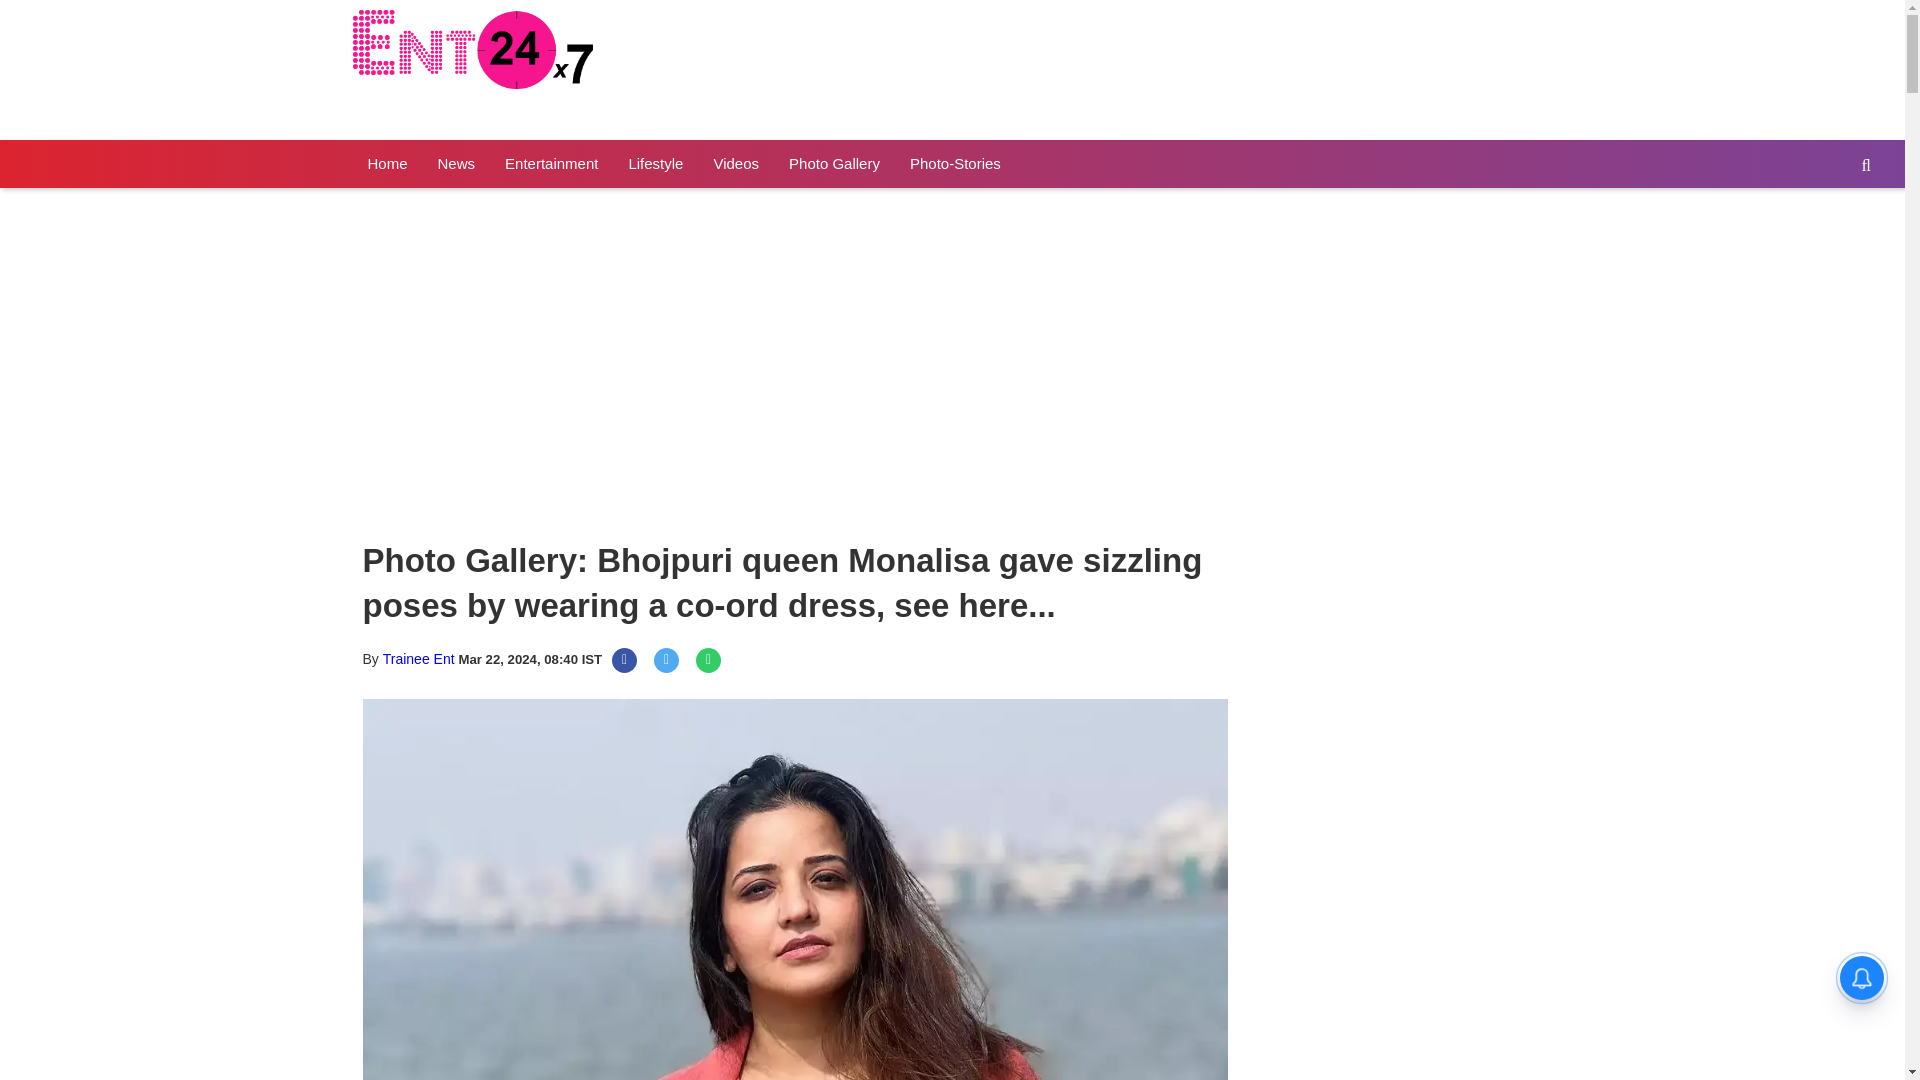 Image resolution: width=1920 pixels, height=1080 pixels. What do you see at coordinates (550, 164) in the screenshot?
I see `Entertainment` at bounding box center [550, 164].